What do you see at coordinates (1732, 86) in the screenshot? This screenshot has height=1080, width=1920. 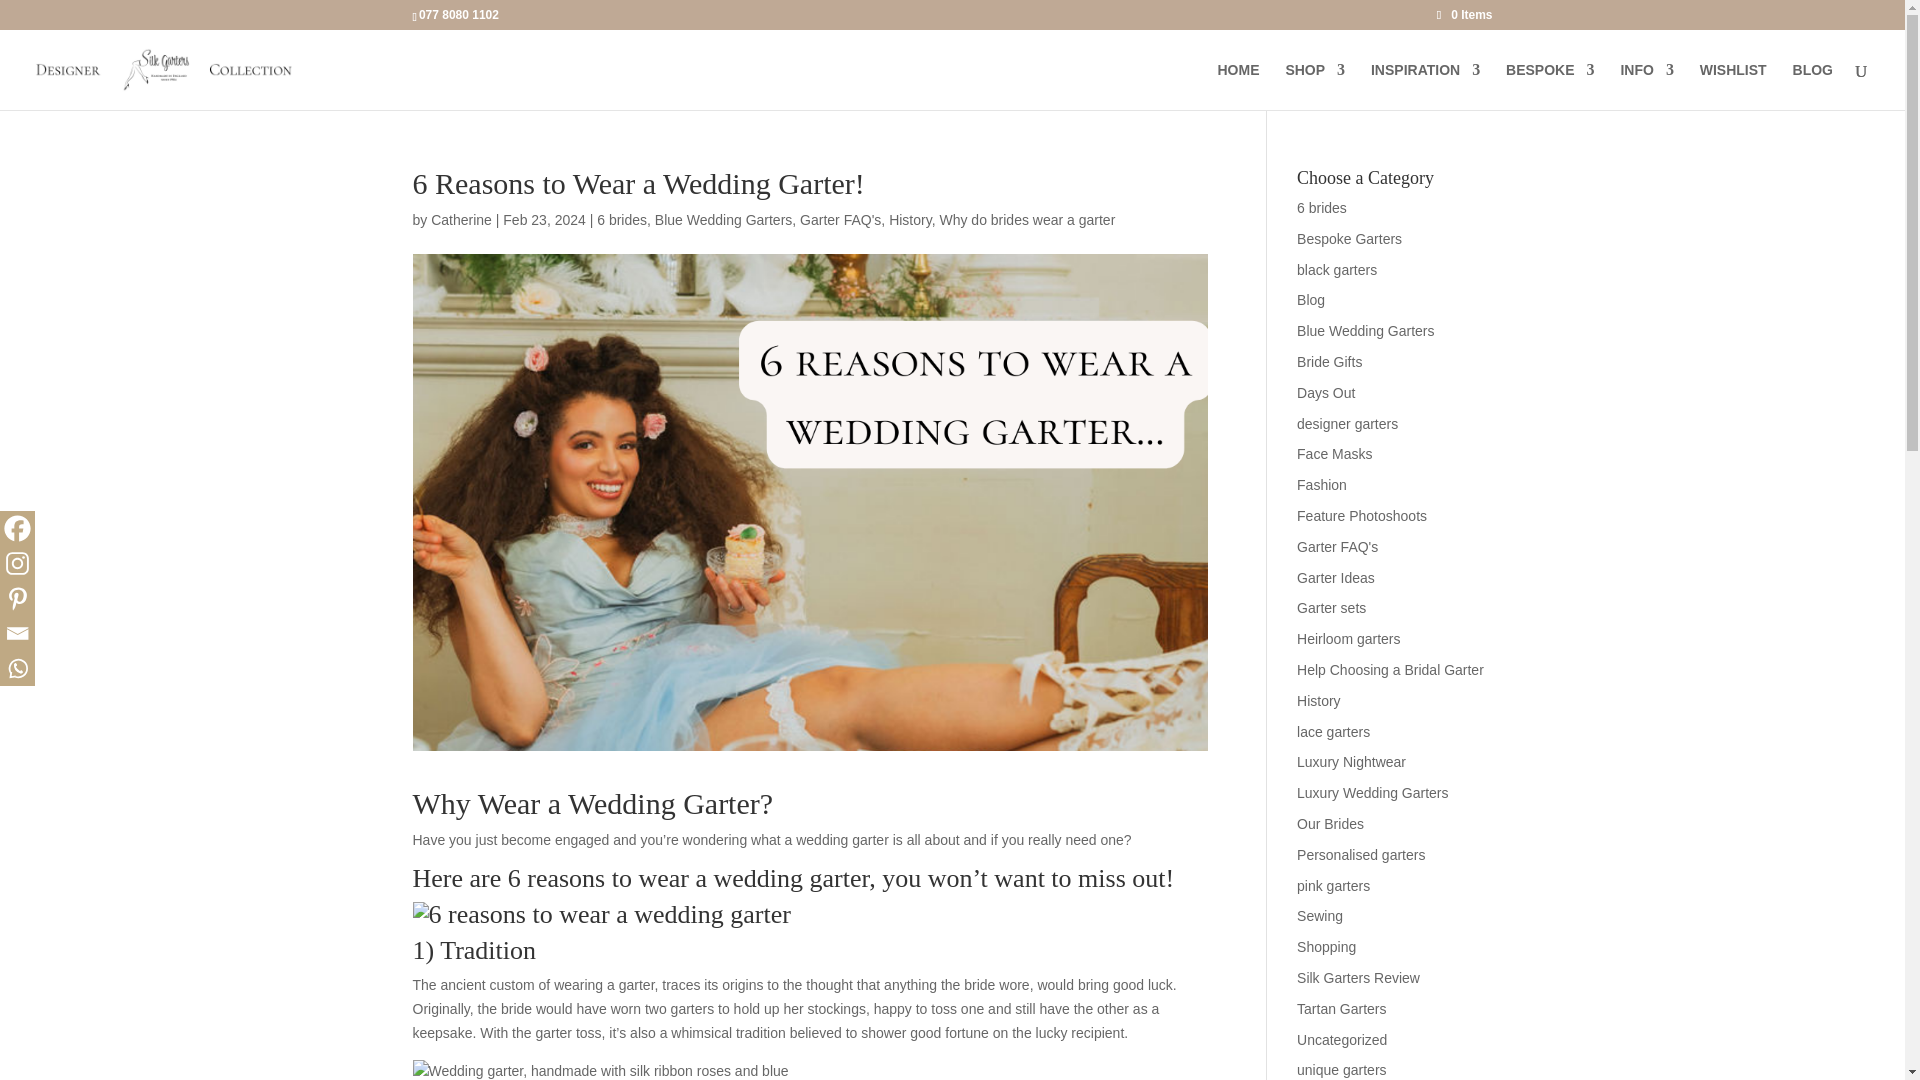 I see `WISHLIST` at bounding box center [1732, 86].